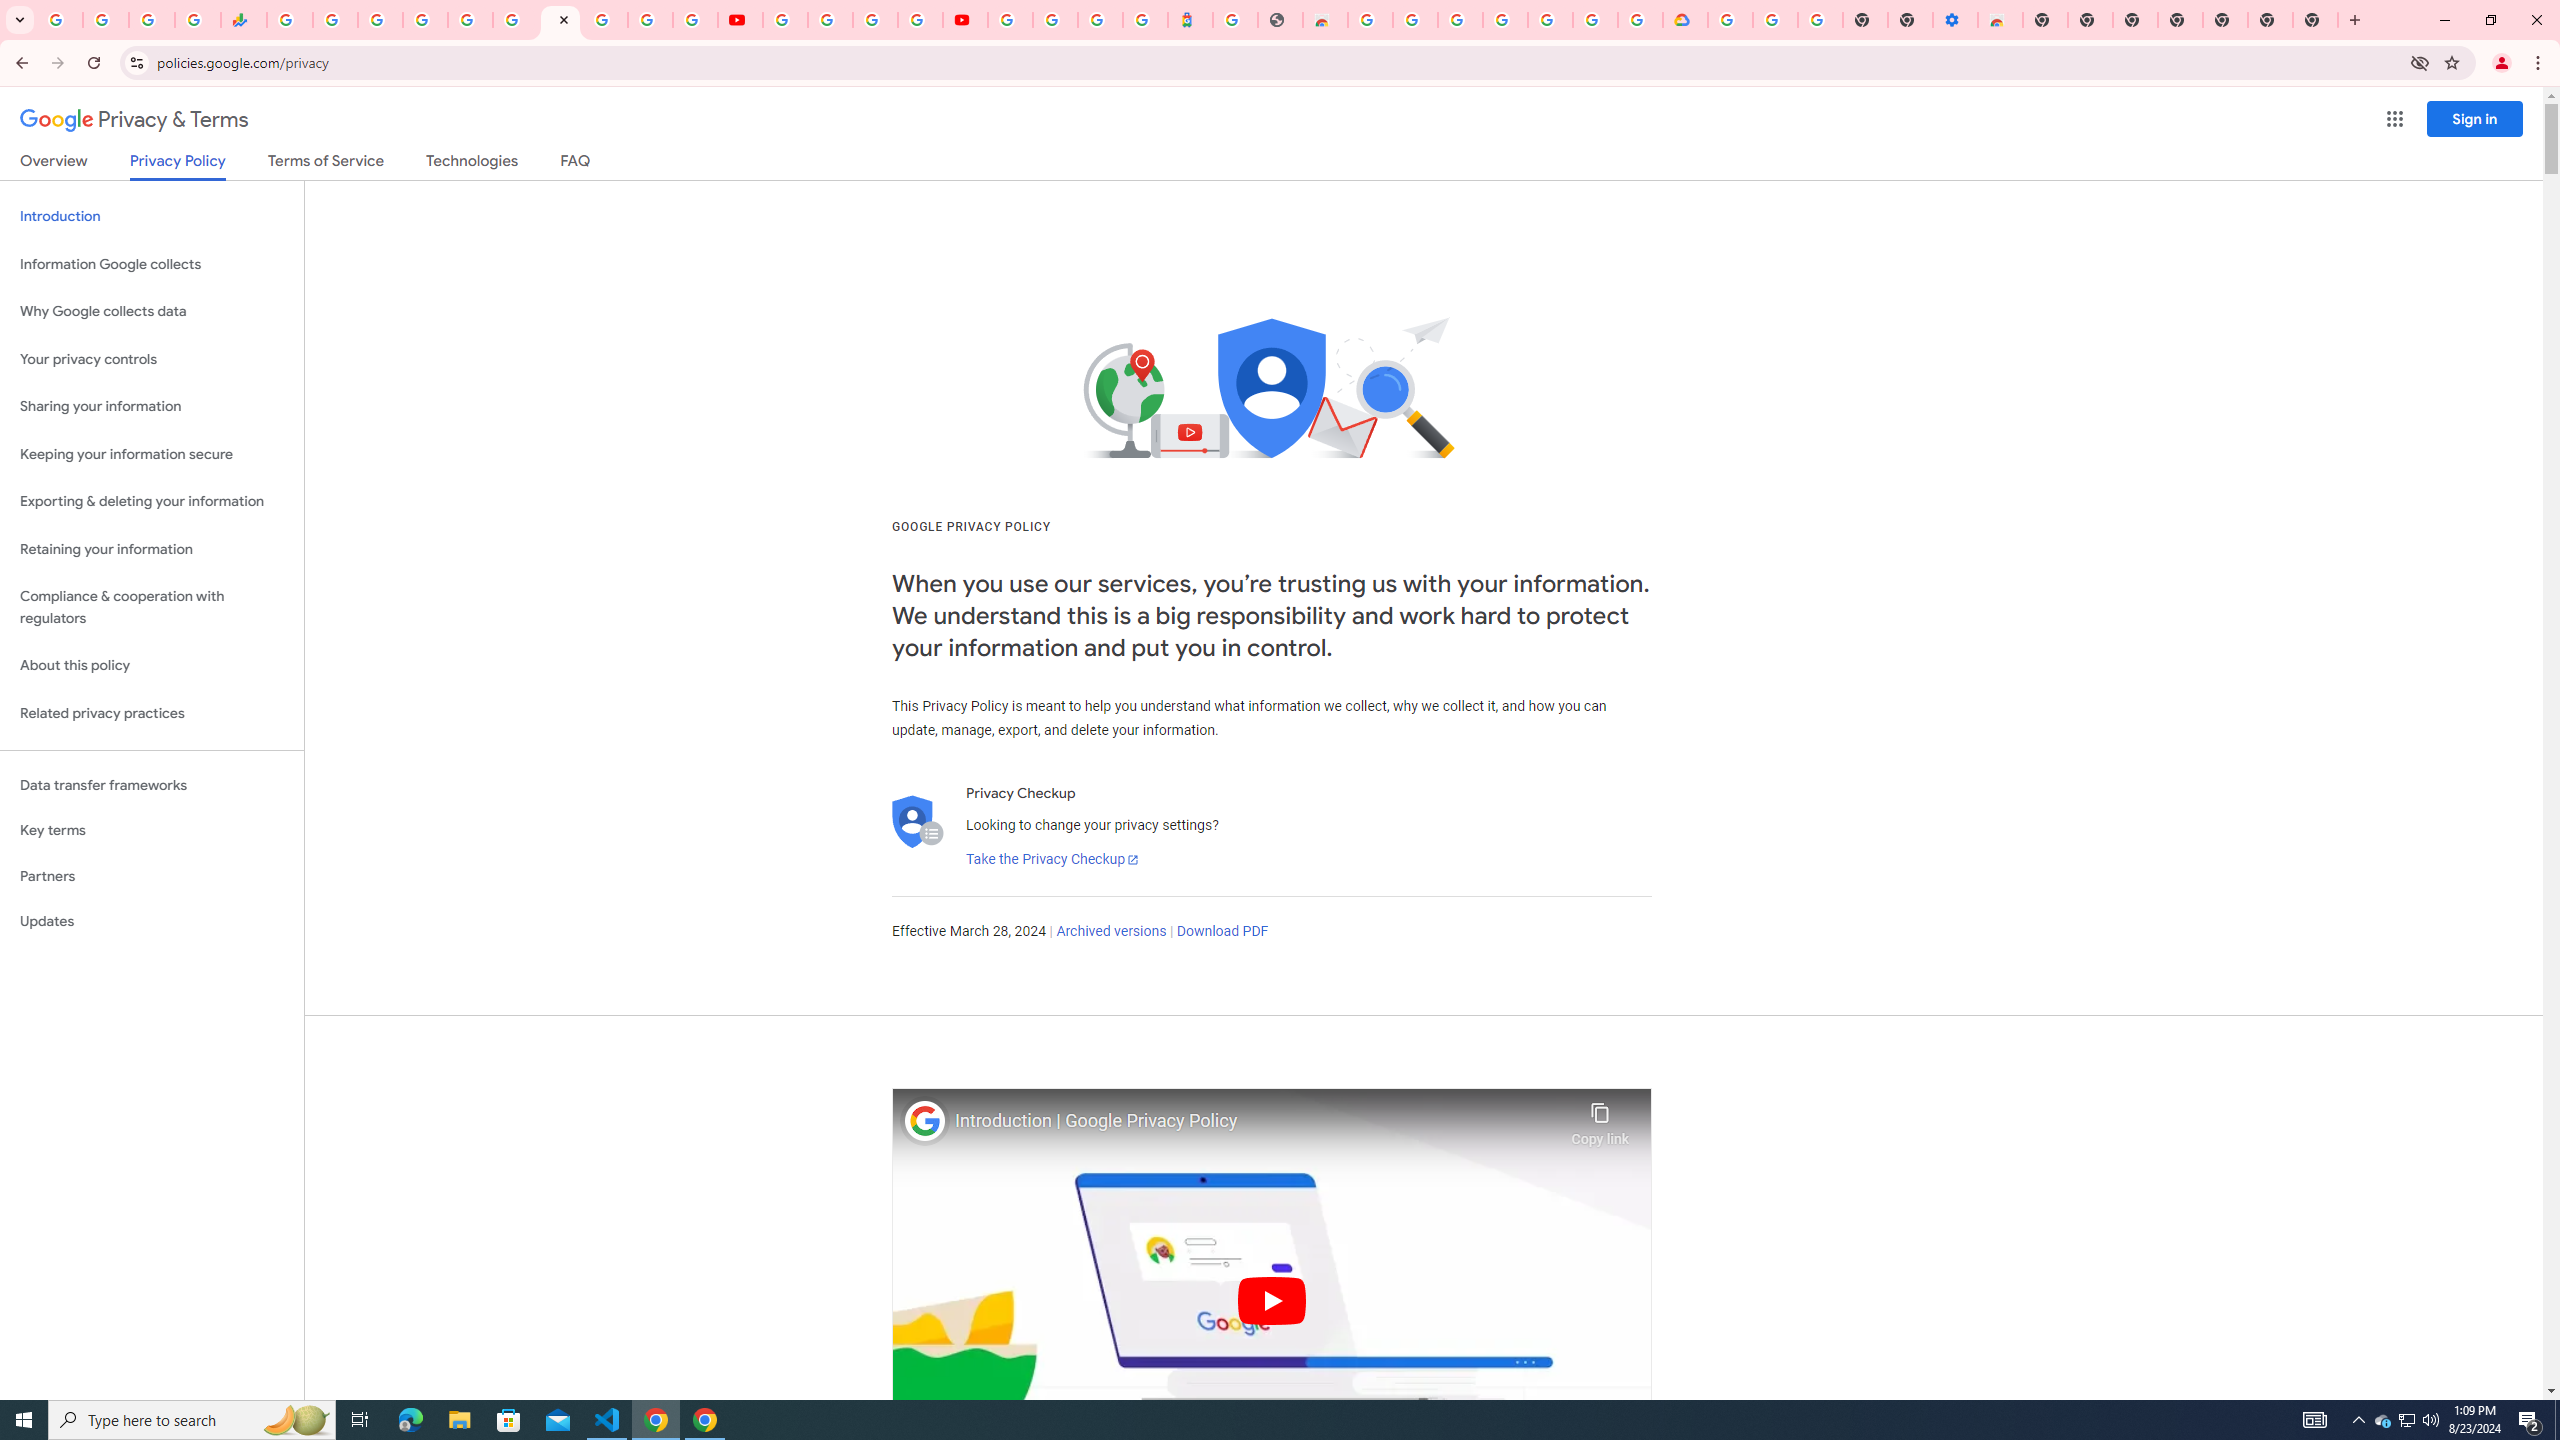 The height and width of the screenshot is (1440, 2560). I want to click on Why Google collects data, so click(152, 312).